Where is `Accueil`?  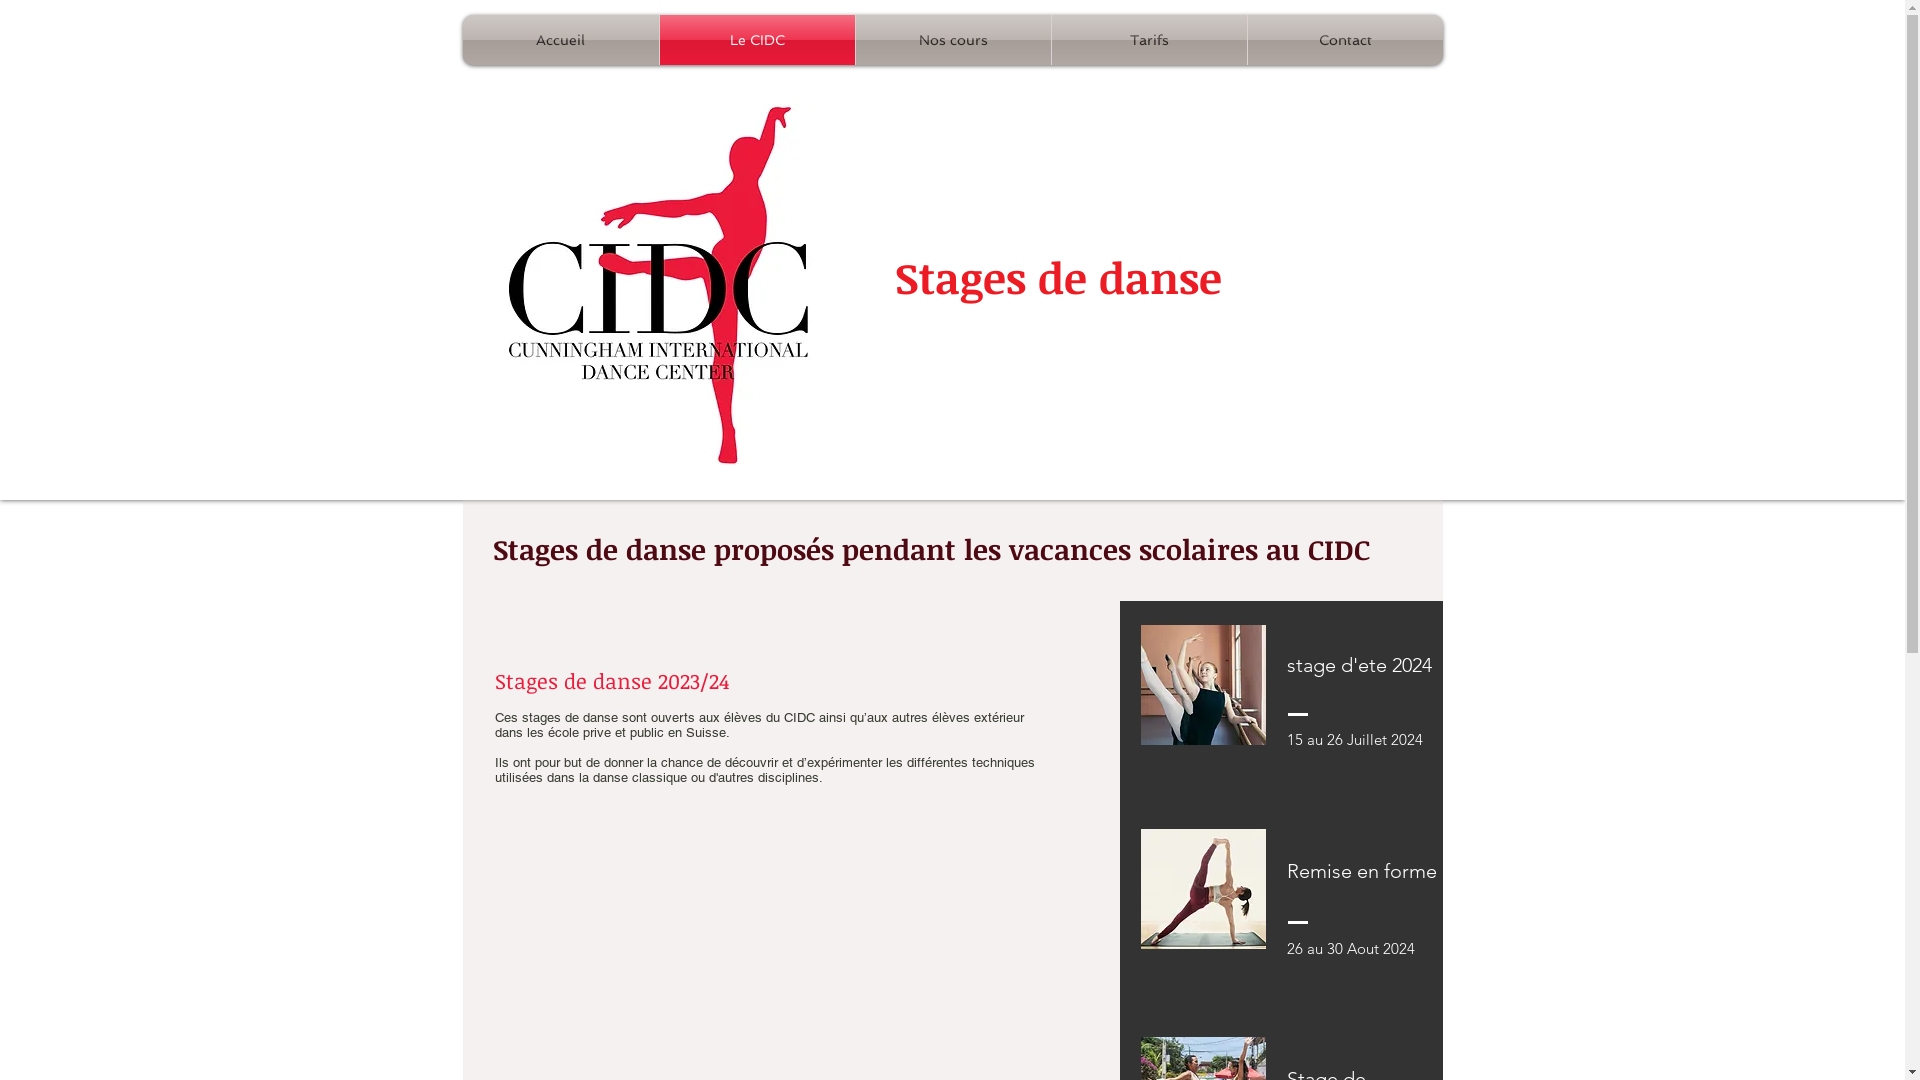
Accueil is located at coordinates (560, 40).